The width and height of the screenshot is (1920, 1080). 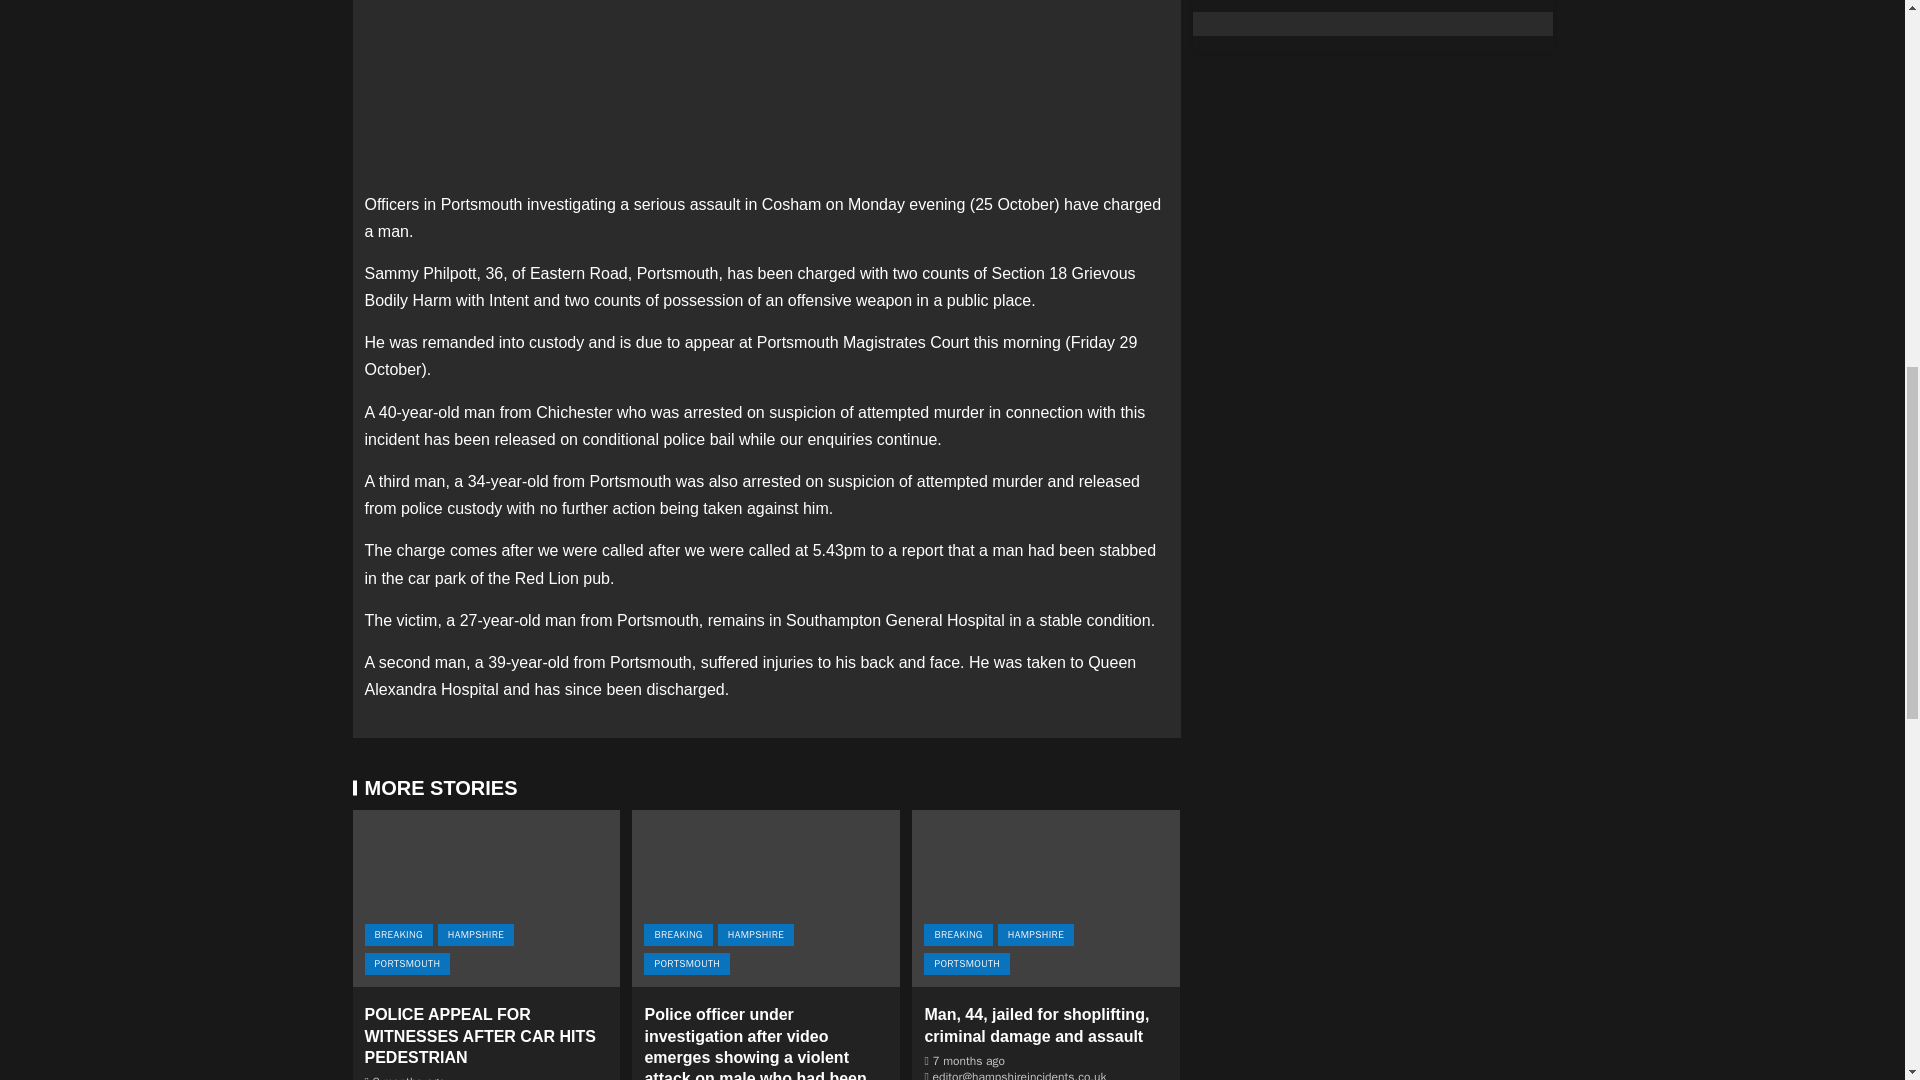 I want to click on PORTSMOUTH, so click(x=686, y=964).